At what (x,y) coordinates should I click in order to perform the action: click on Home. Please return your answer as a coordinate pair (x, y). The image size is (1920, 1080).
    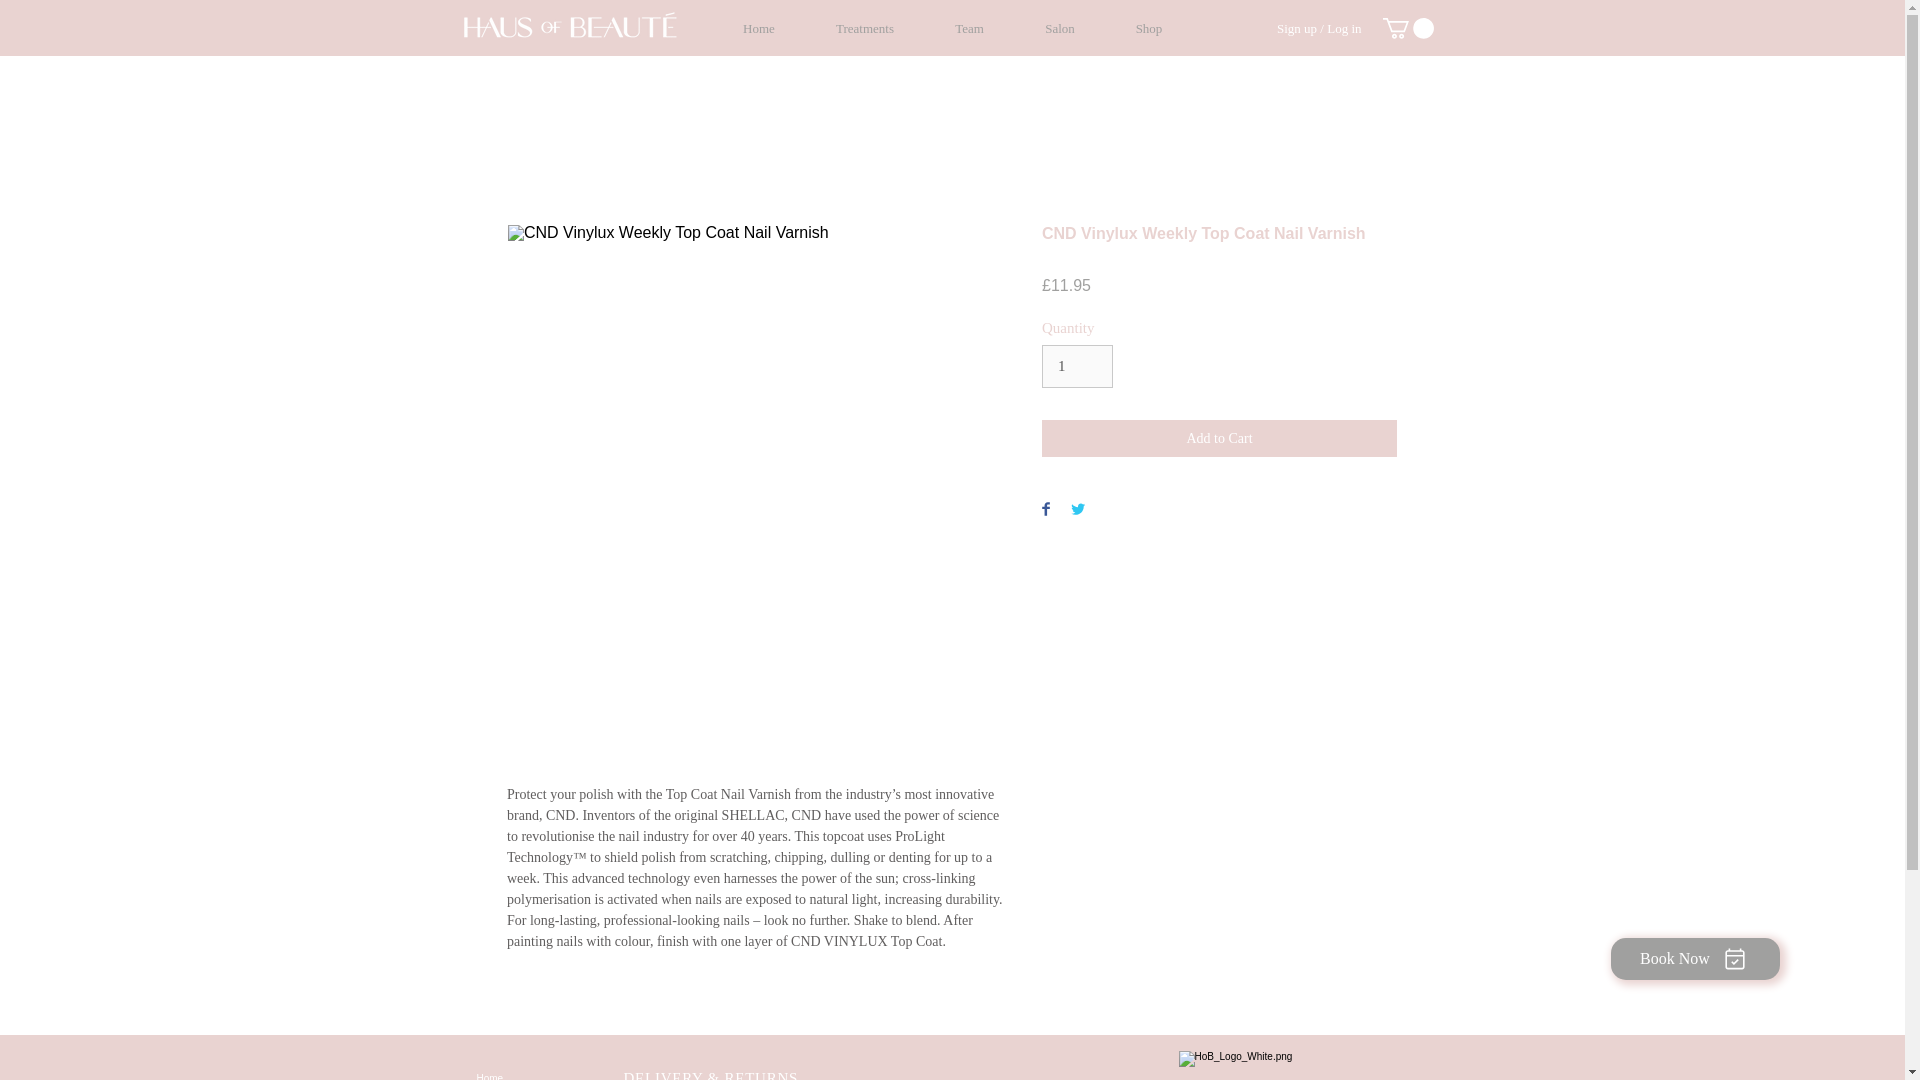
    Looking at the image, I should click on (556, 1072).